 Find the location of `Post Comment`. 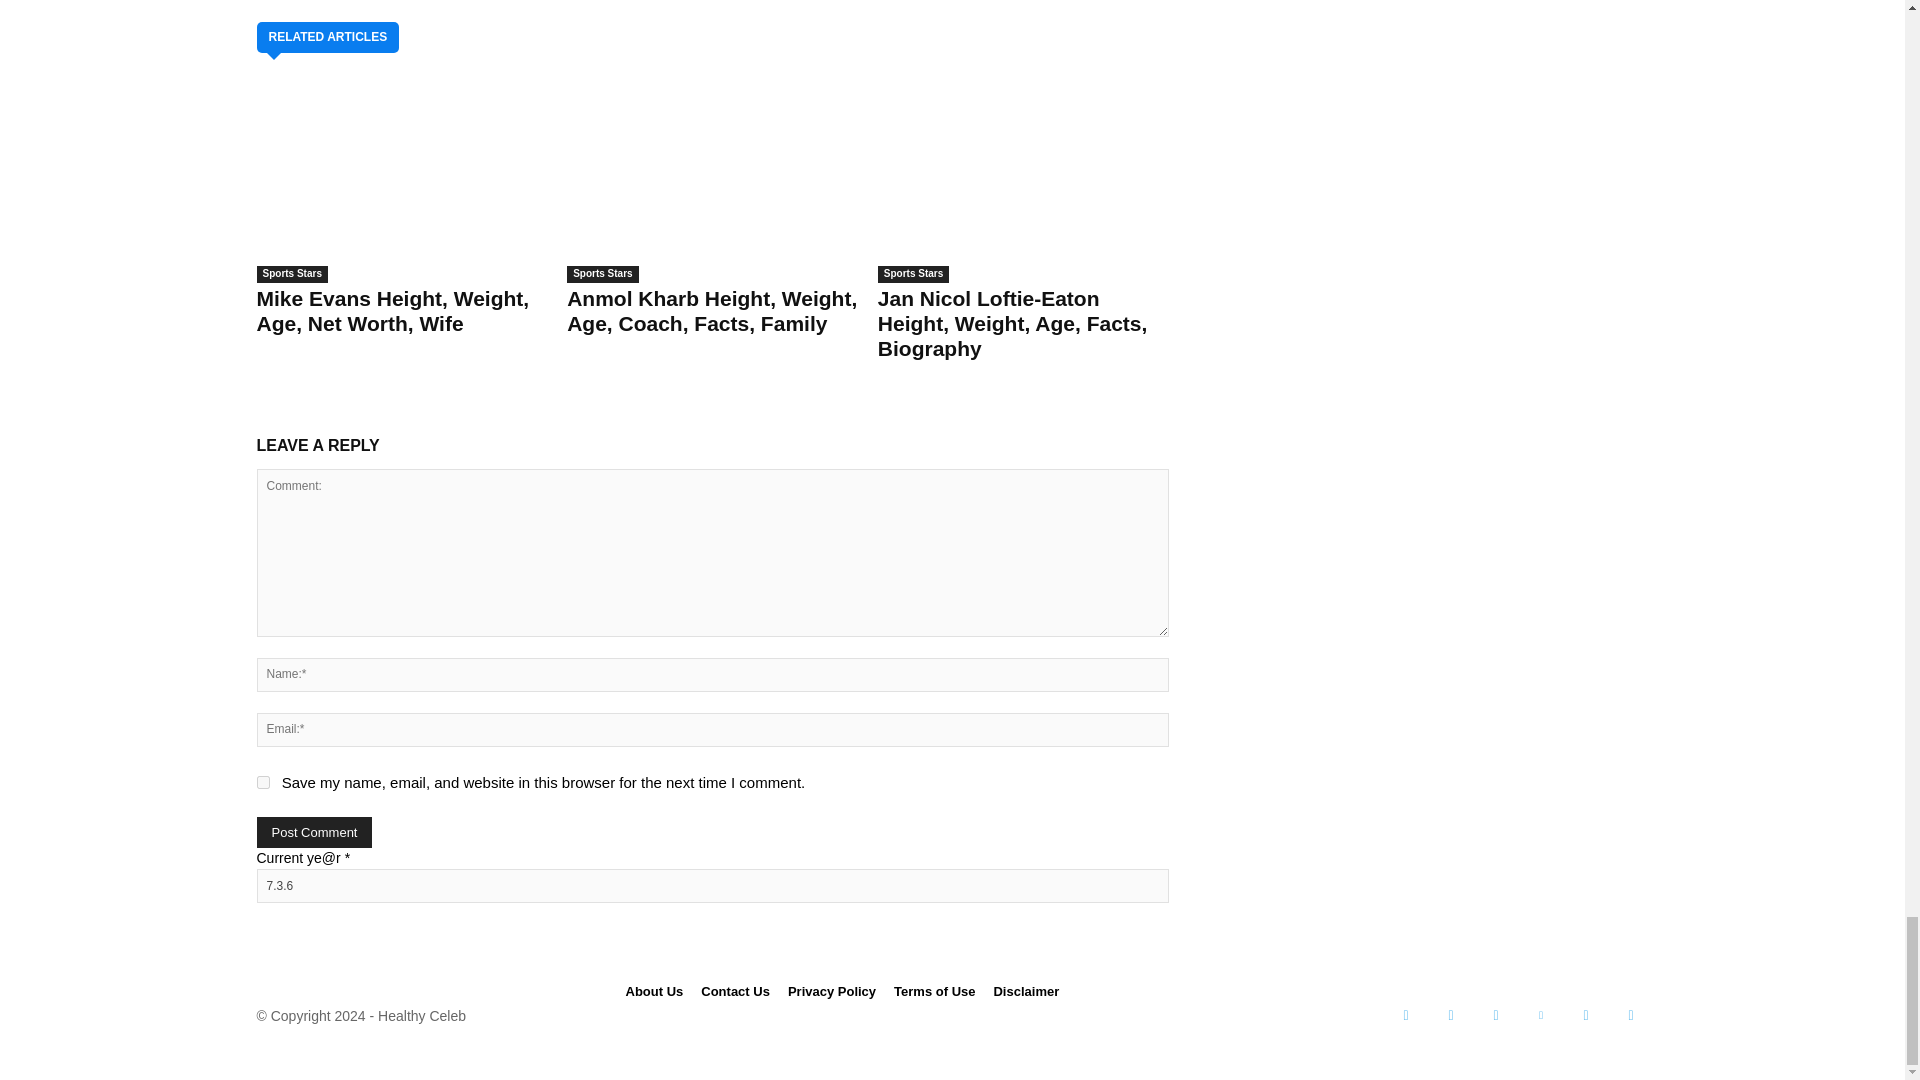

Post Comment is located at coordinates (314, 832).